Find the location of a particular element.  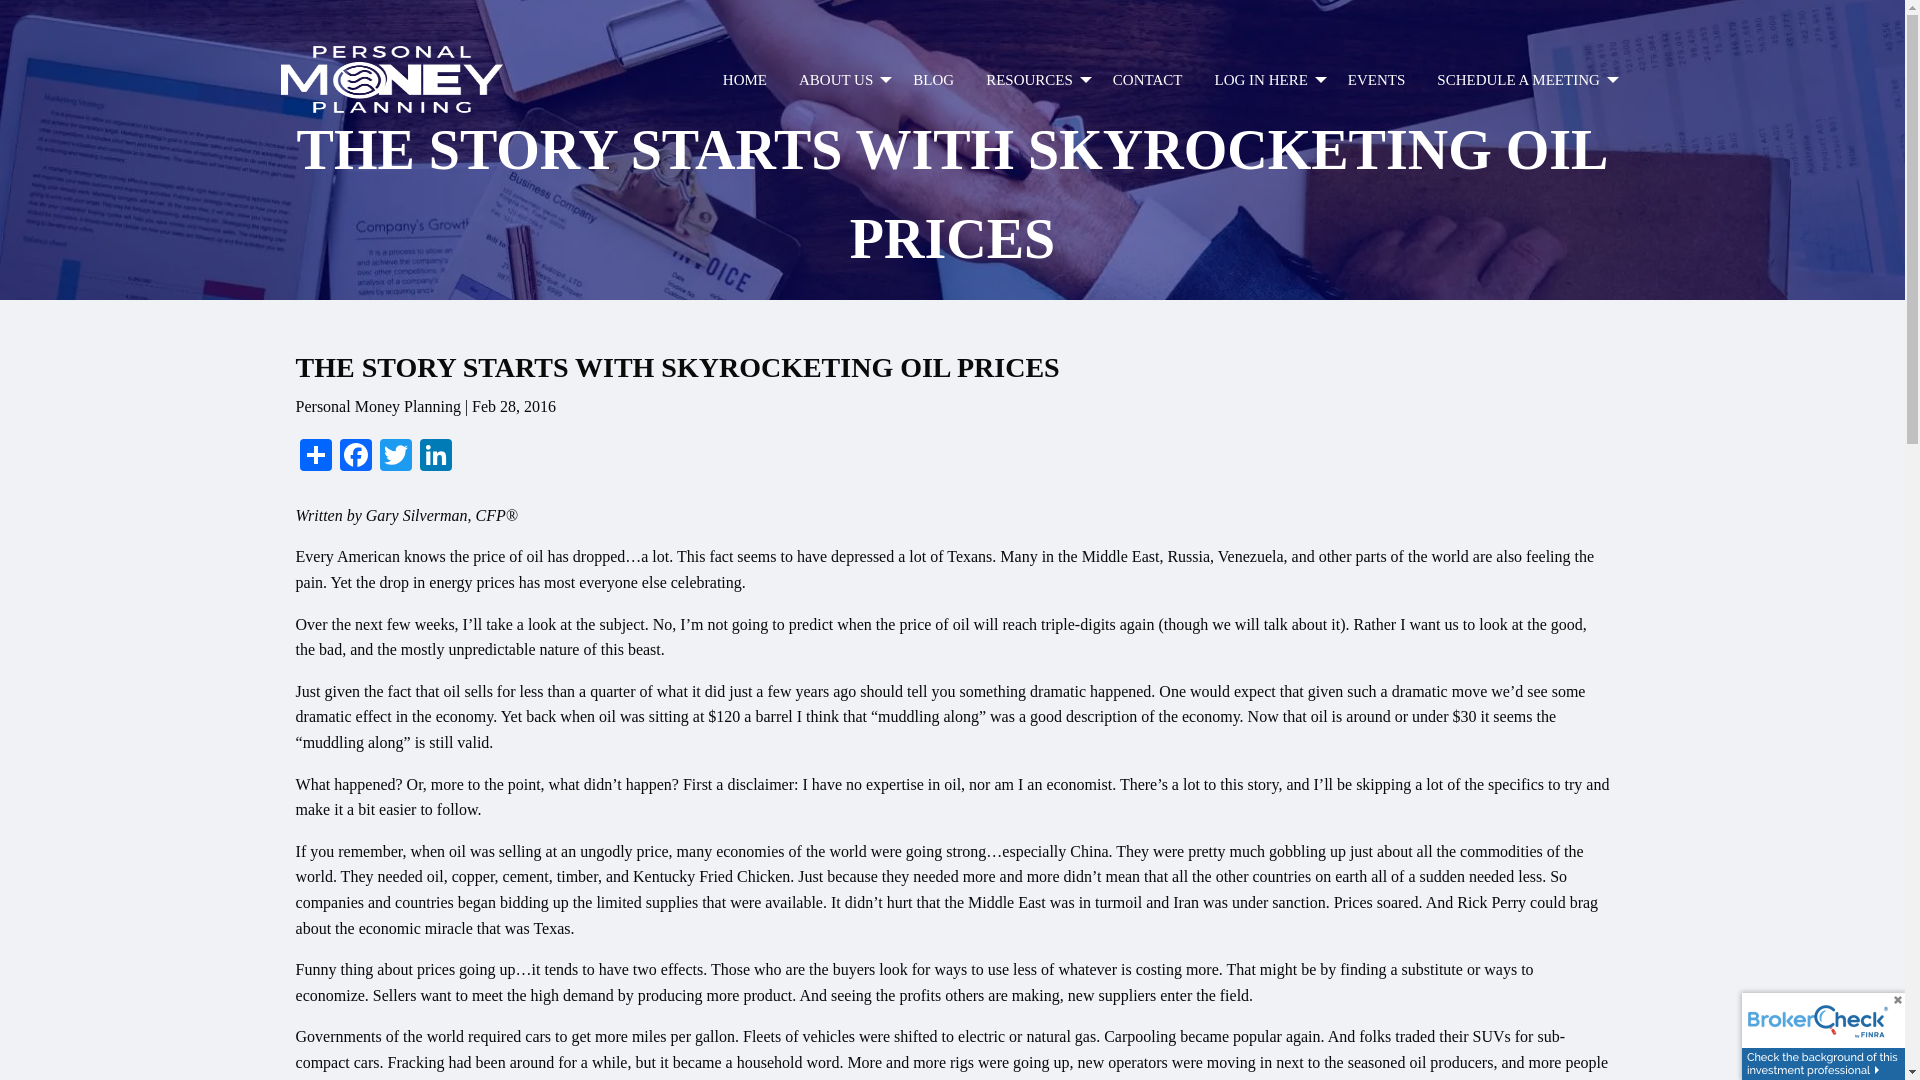

CONTACT is located at coordinates (1147, 80).